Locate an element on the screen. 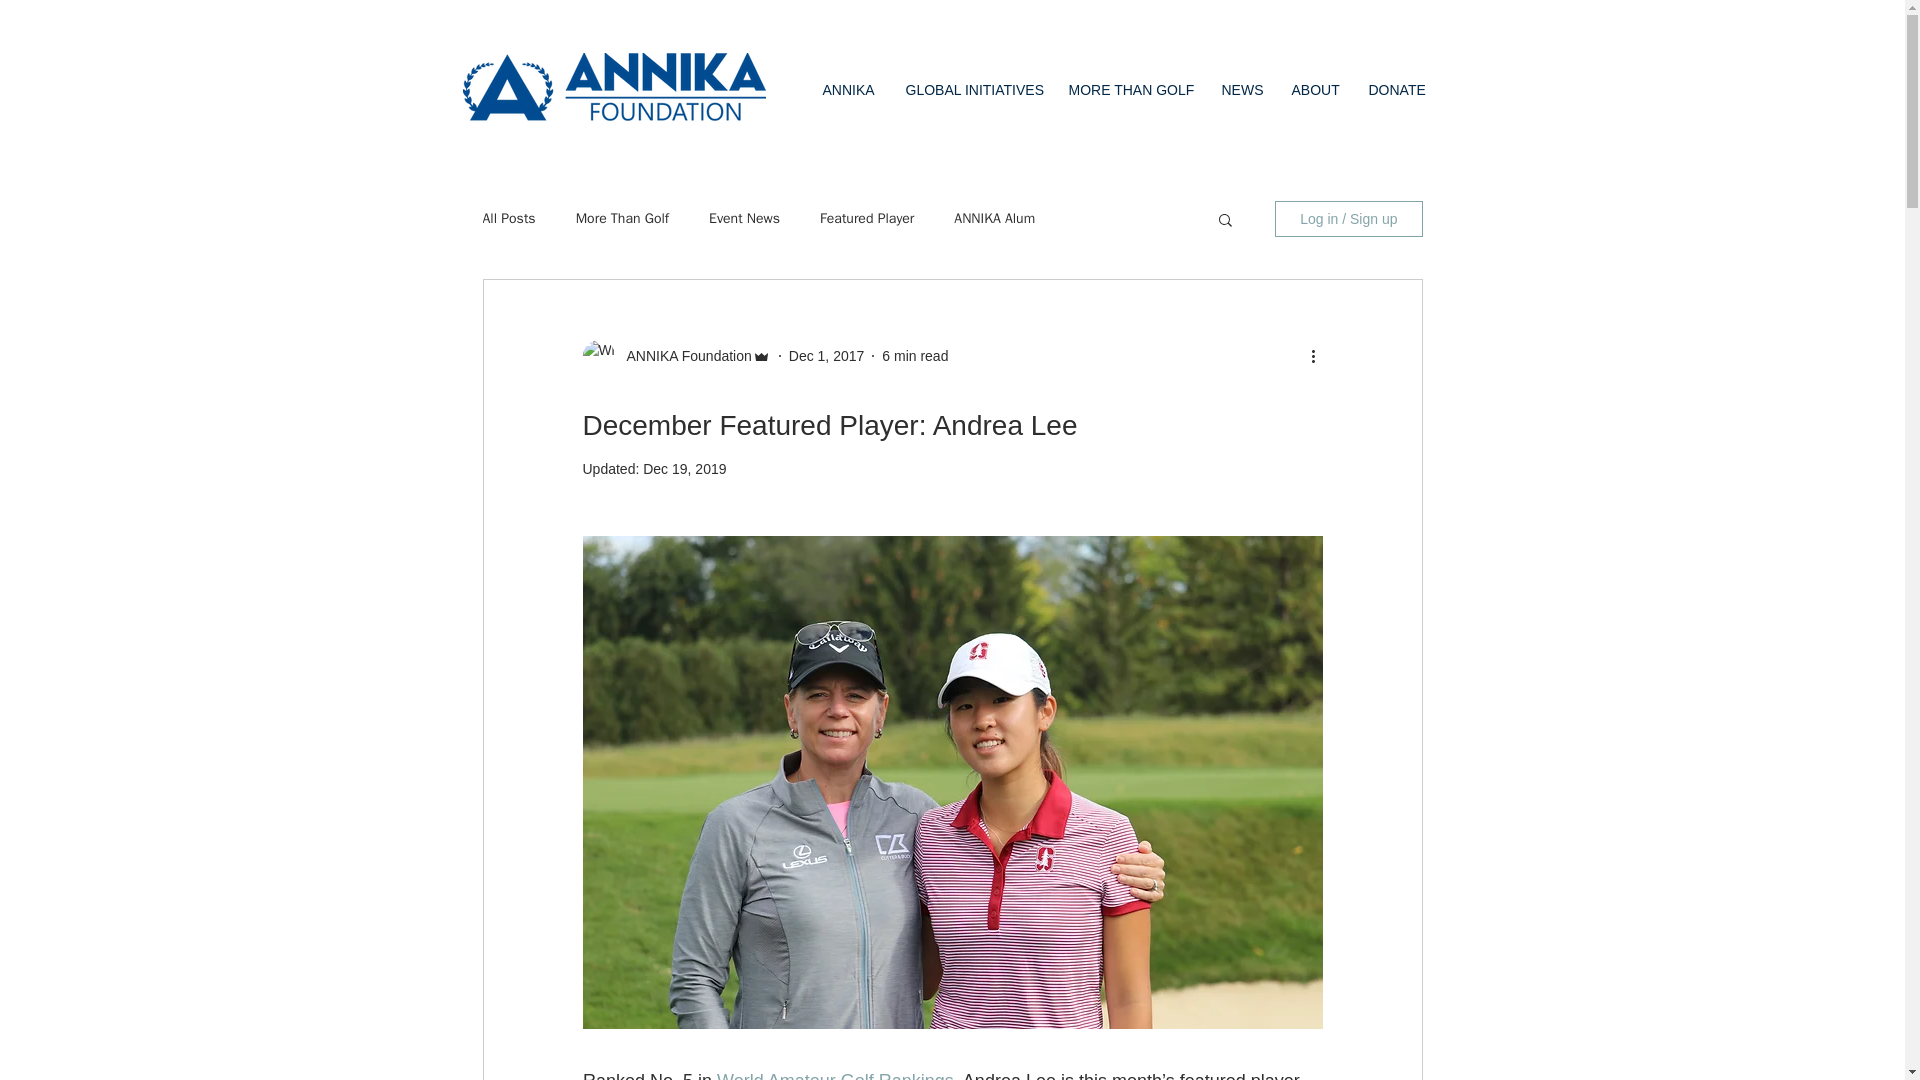 The height and width of the screenshot is (1080, 1920). ANNIKA Foundation  is located at coordinates (682, 356).